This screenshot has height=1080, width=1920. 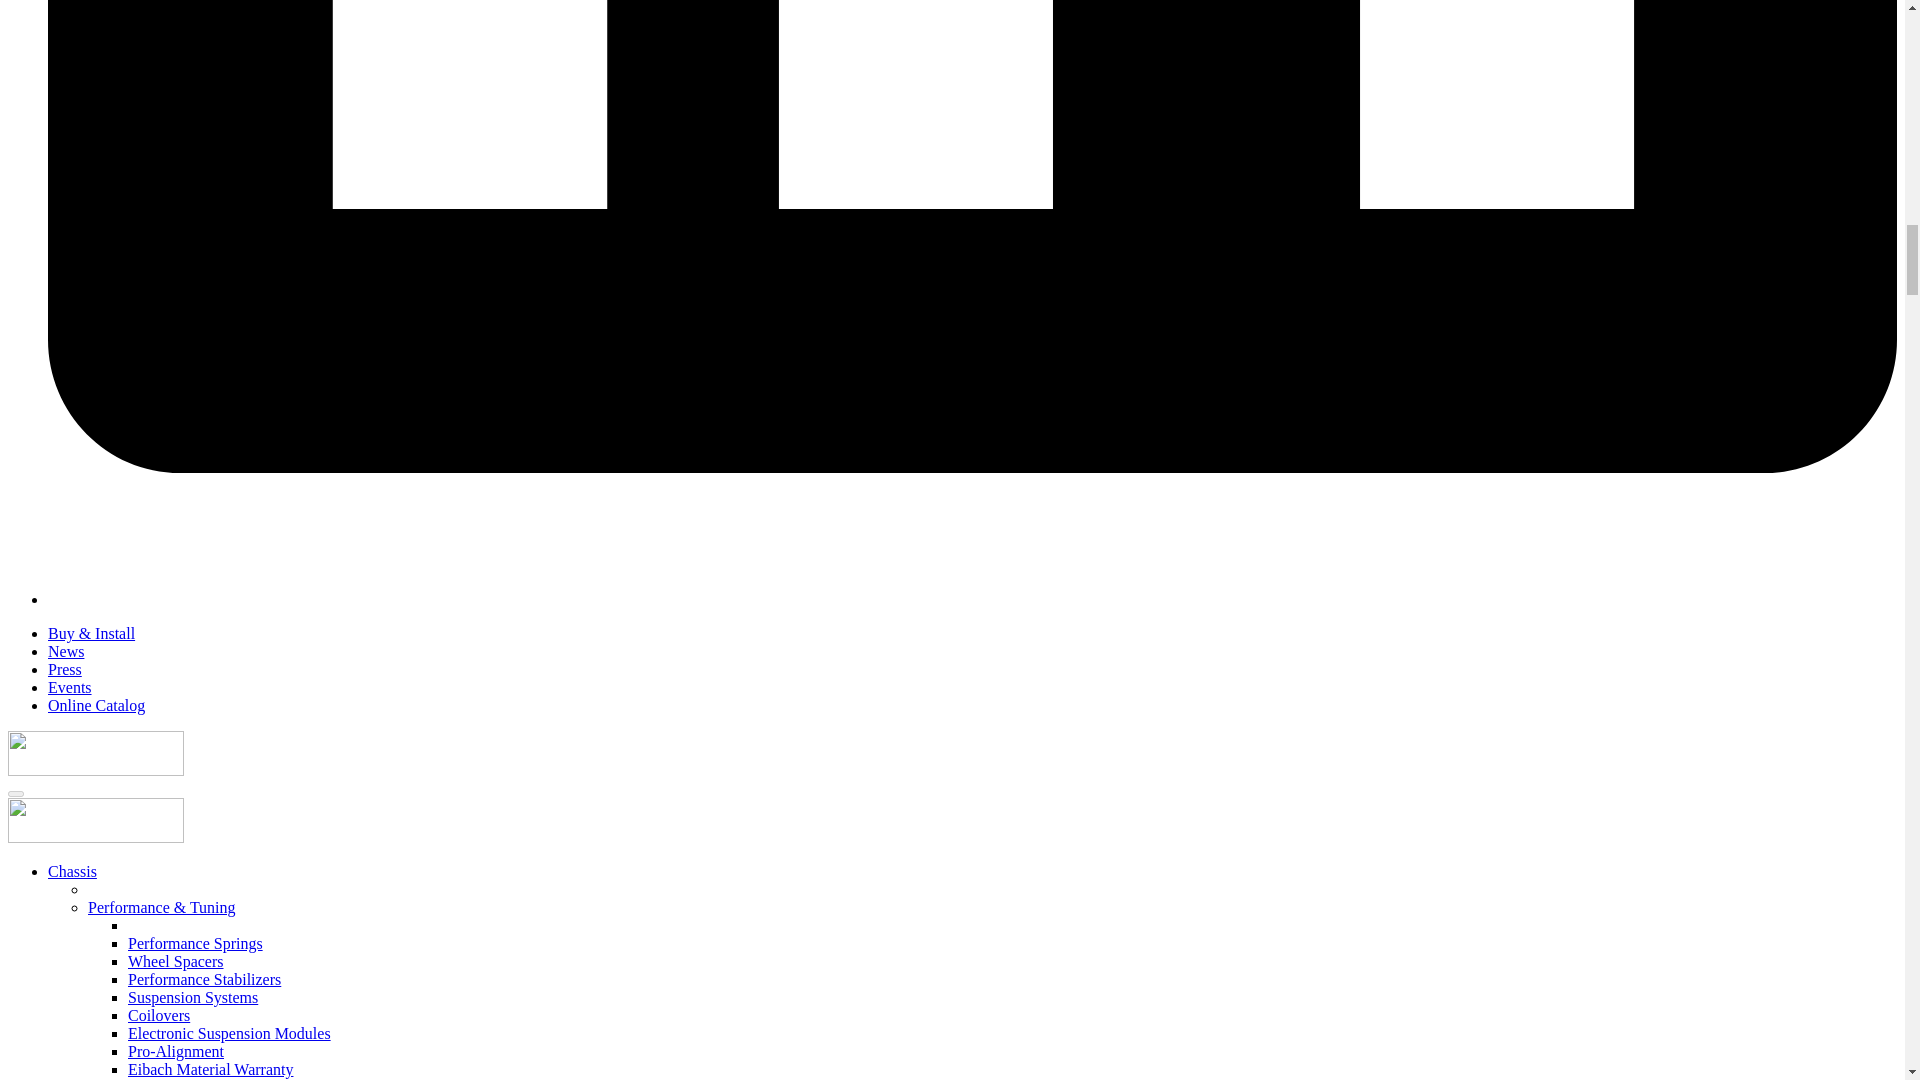 I want to click on Eibach Material Warranty, so click(x=210, y=1068).